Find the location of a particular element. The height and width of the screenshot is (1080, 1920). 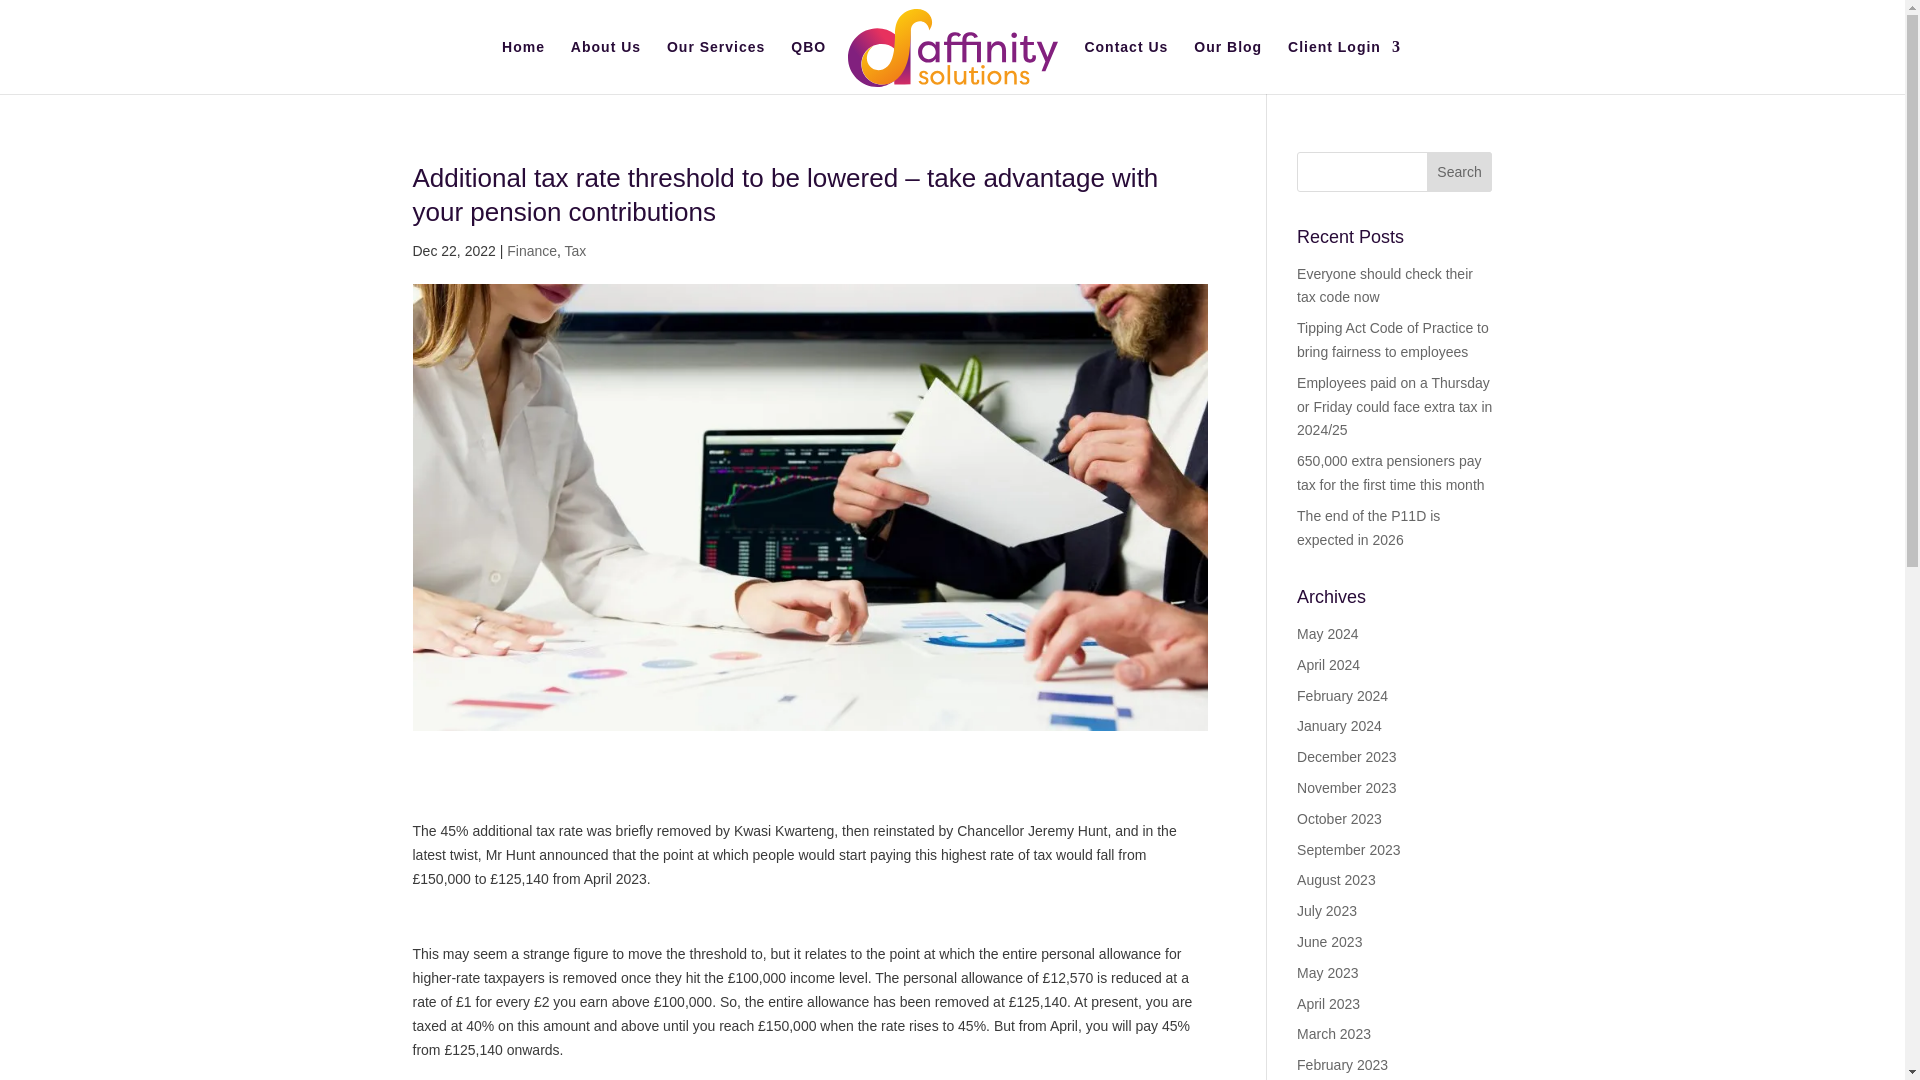

April 2024 is located at coordinates (1328, 664).